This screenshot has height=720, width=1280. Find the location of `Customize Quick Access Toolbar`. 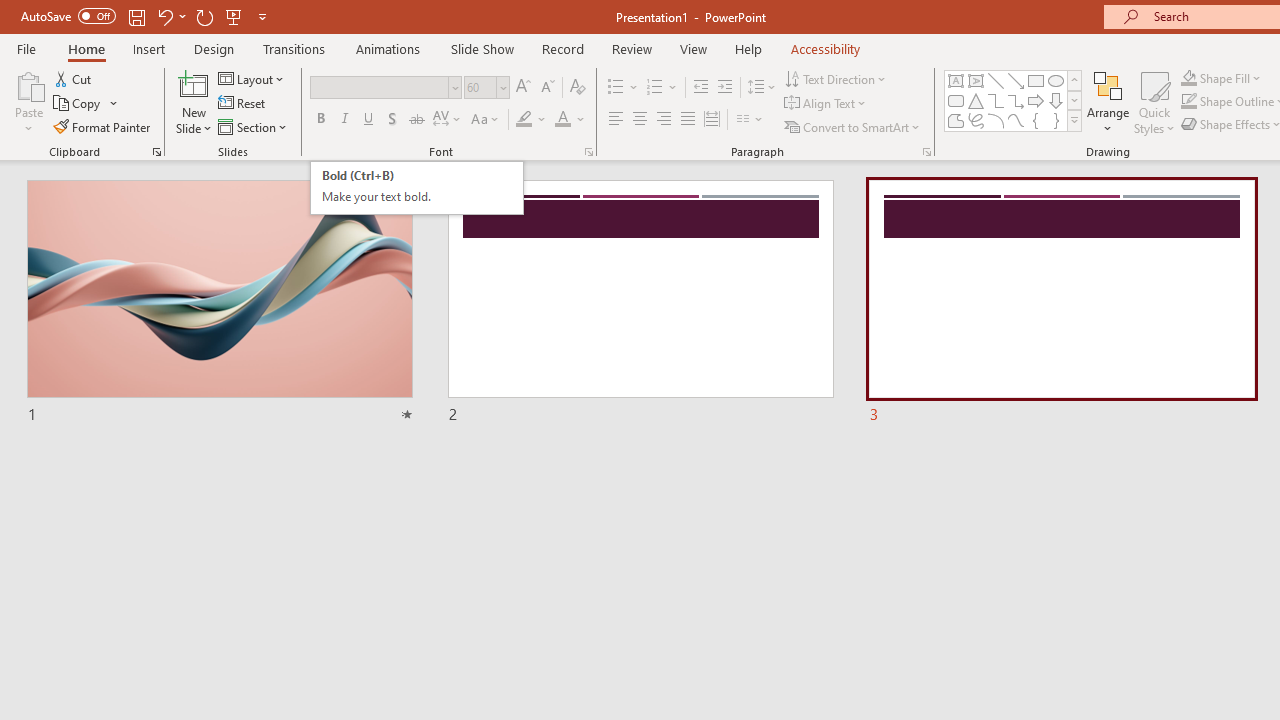

Customize Quick Access Toolbar is located at coordinates (262, 16).